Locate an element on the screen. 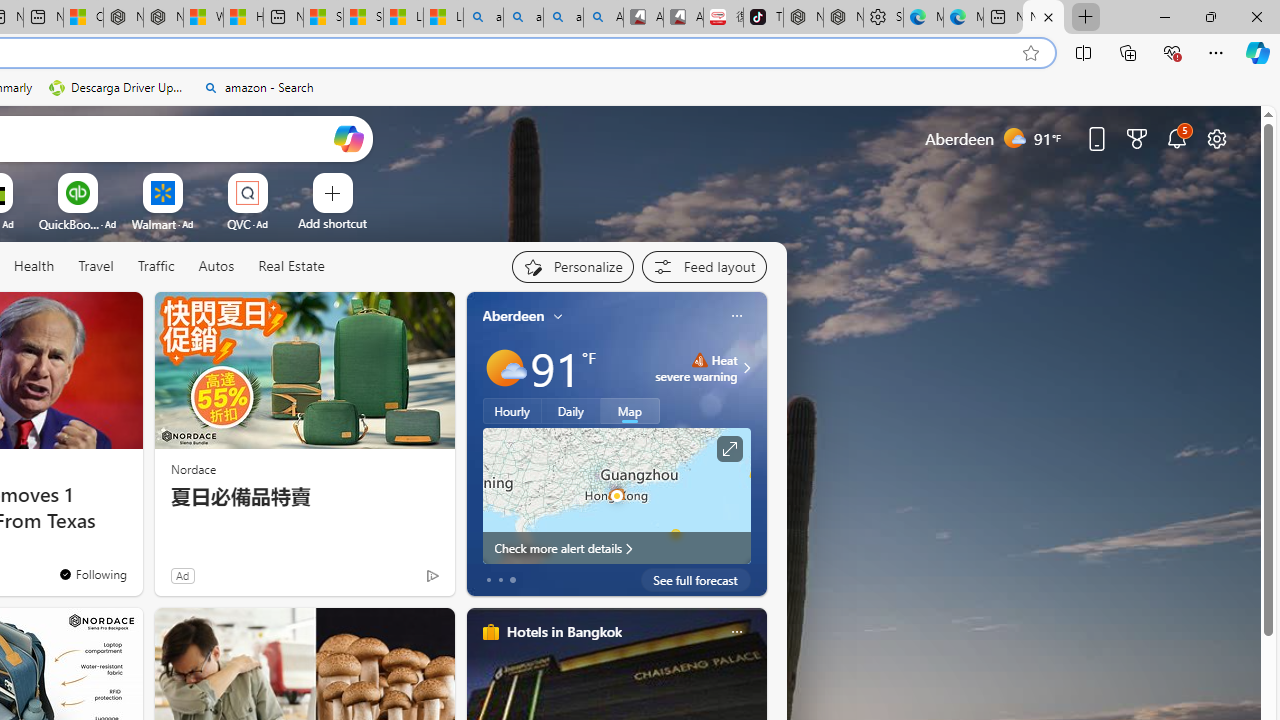 This screenshot has width=1280, height=720. Class: weather-arrow-glyph is located at coordinates (746, 368).